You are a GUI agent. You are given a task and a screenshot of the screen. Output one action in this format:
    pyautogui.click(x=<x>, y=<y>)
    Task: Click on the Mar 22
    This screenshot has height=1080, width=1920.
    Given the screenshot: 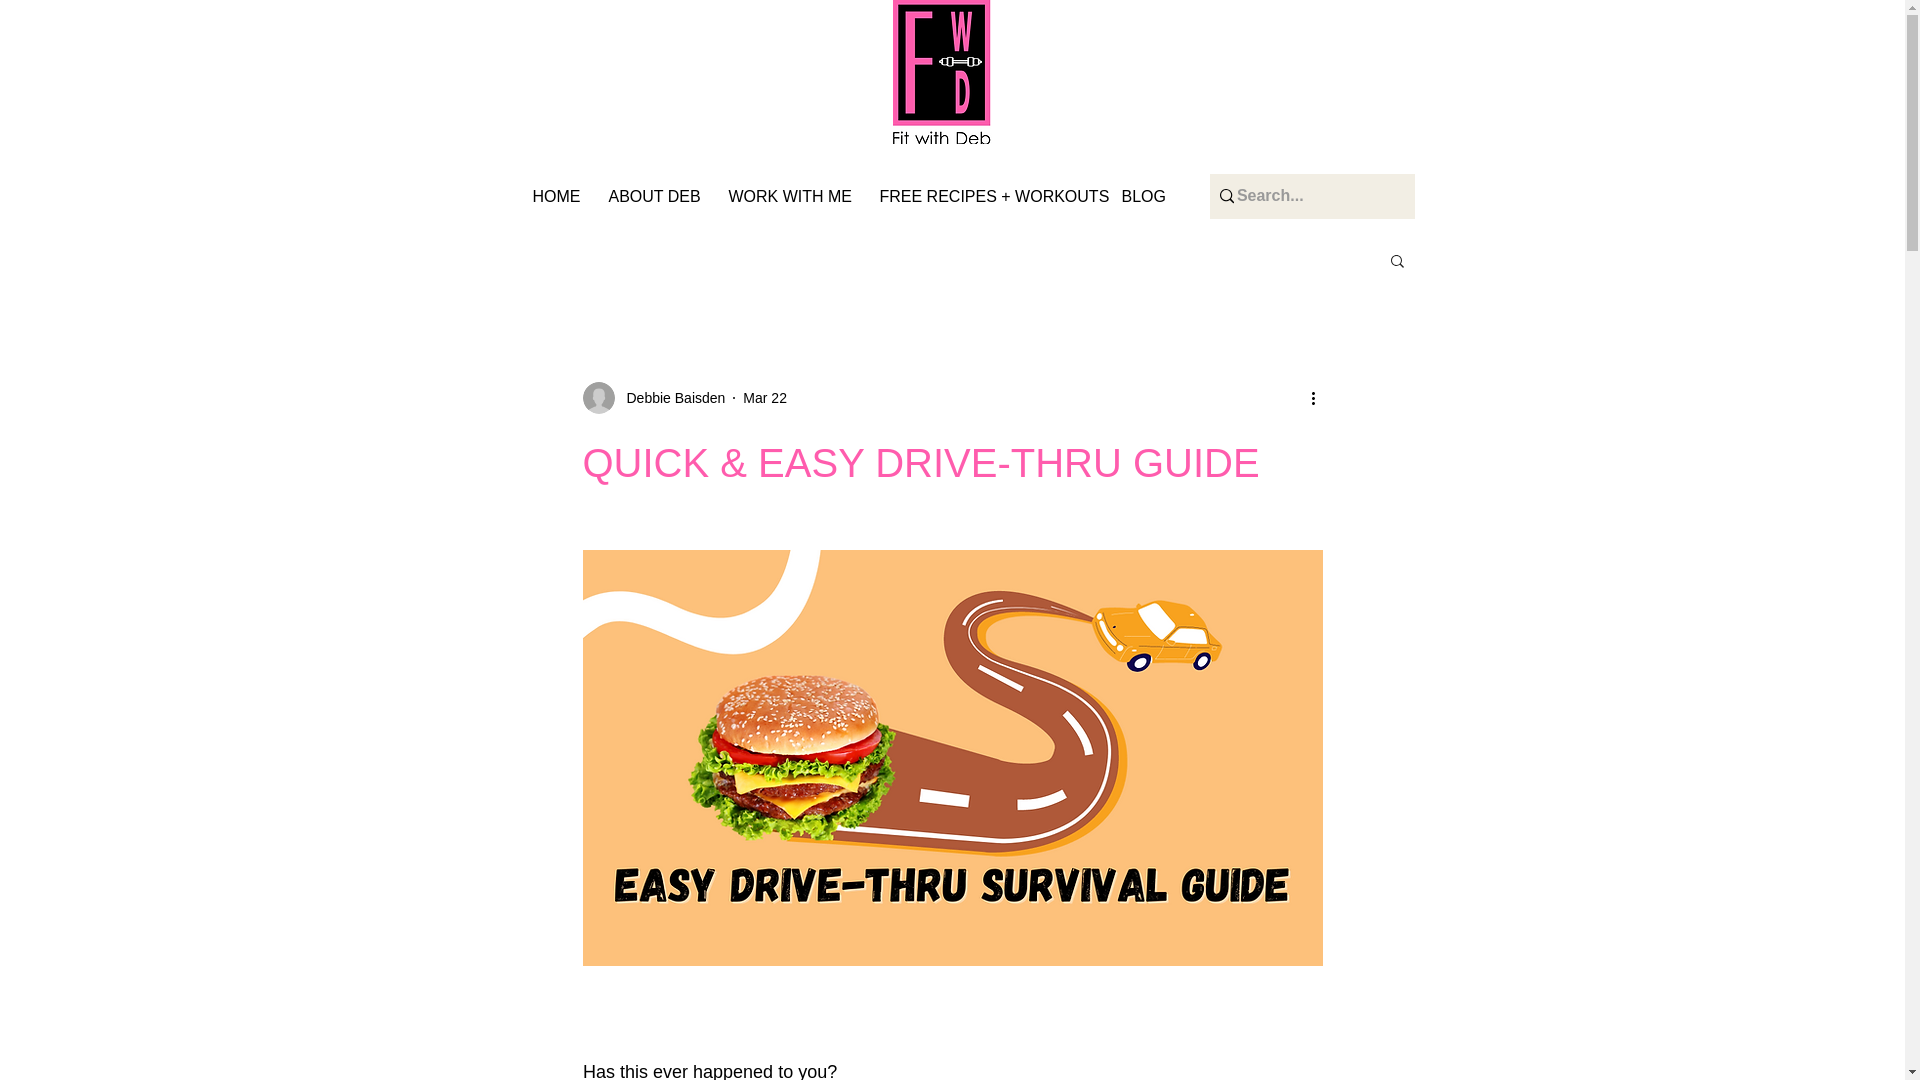 What is the action you would take?
    pyautogui.click(x=765, y=398)
    